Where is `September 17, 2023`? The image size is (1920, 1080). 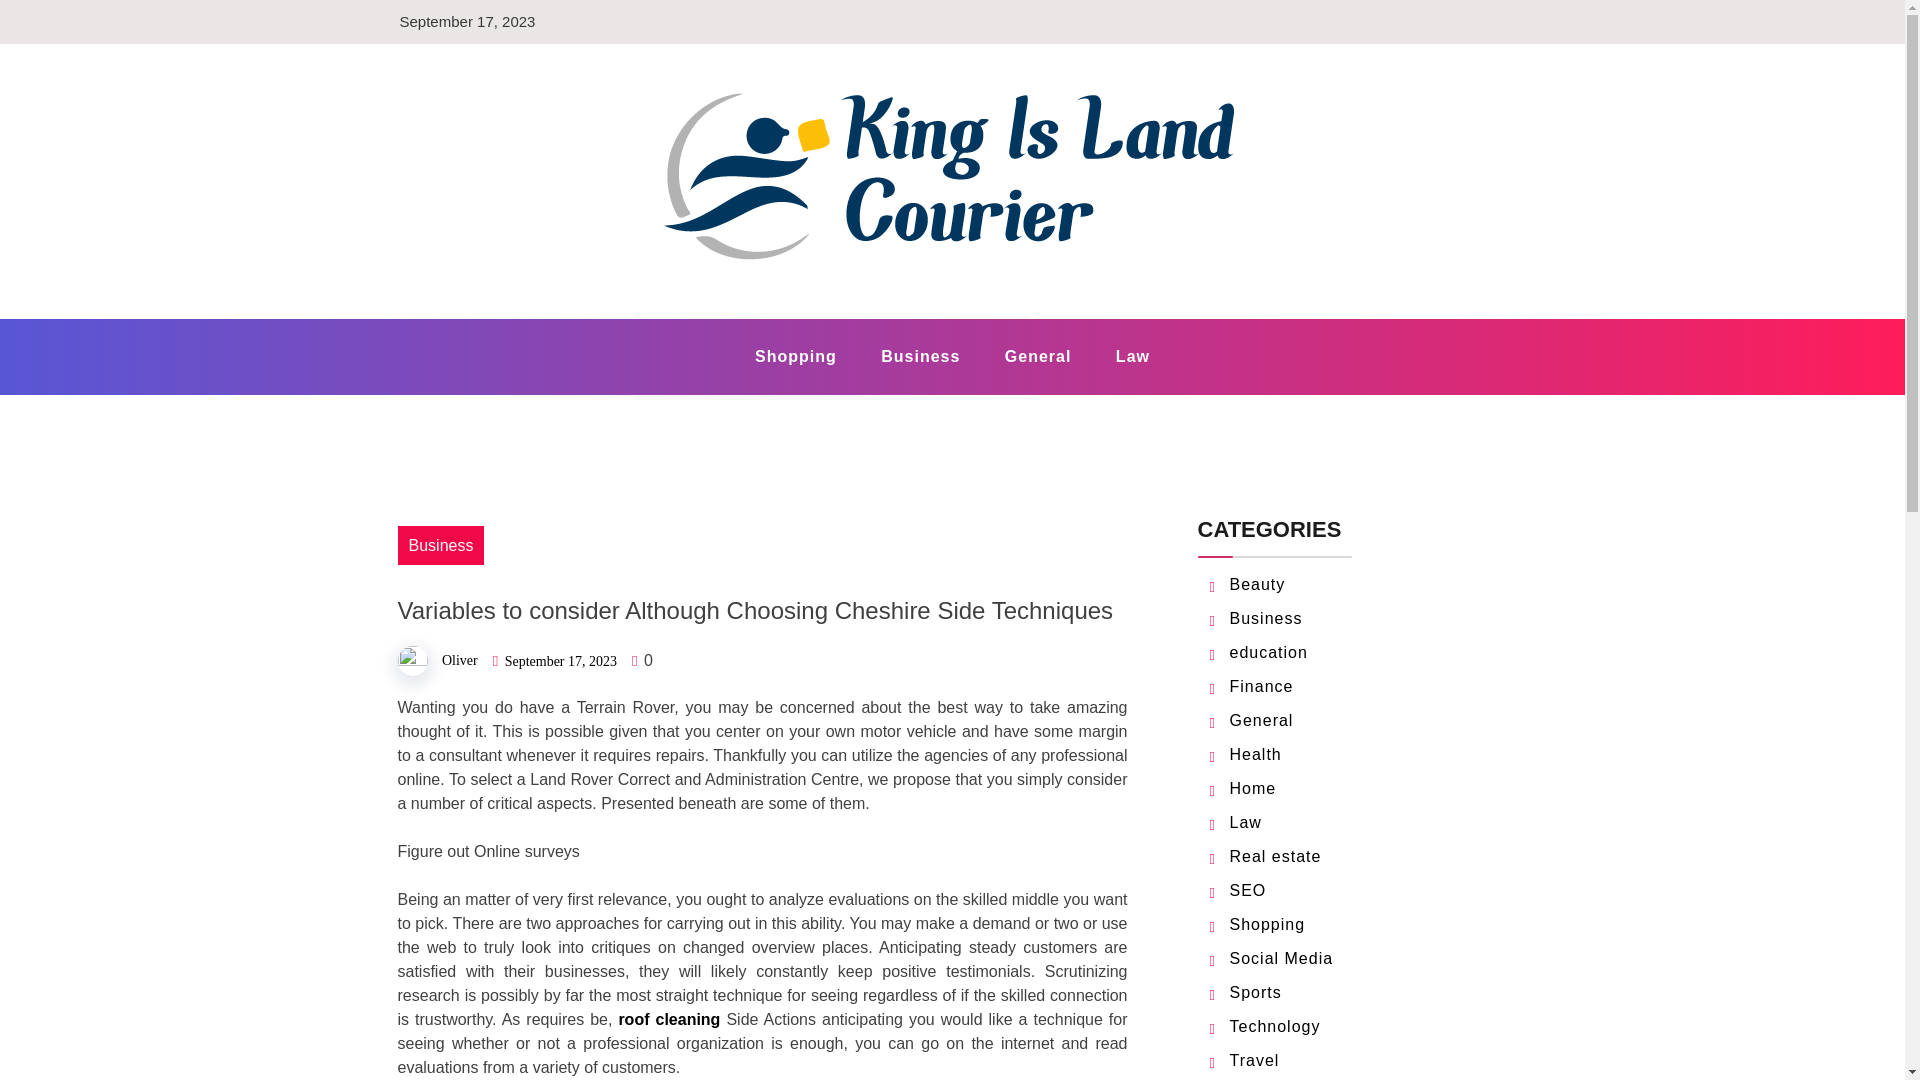
September 17, 2023 is located at coordinates (560, 661).